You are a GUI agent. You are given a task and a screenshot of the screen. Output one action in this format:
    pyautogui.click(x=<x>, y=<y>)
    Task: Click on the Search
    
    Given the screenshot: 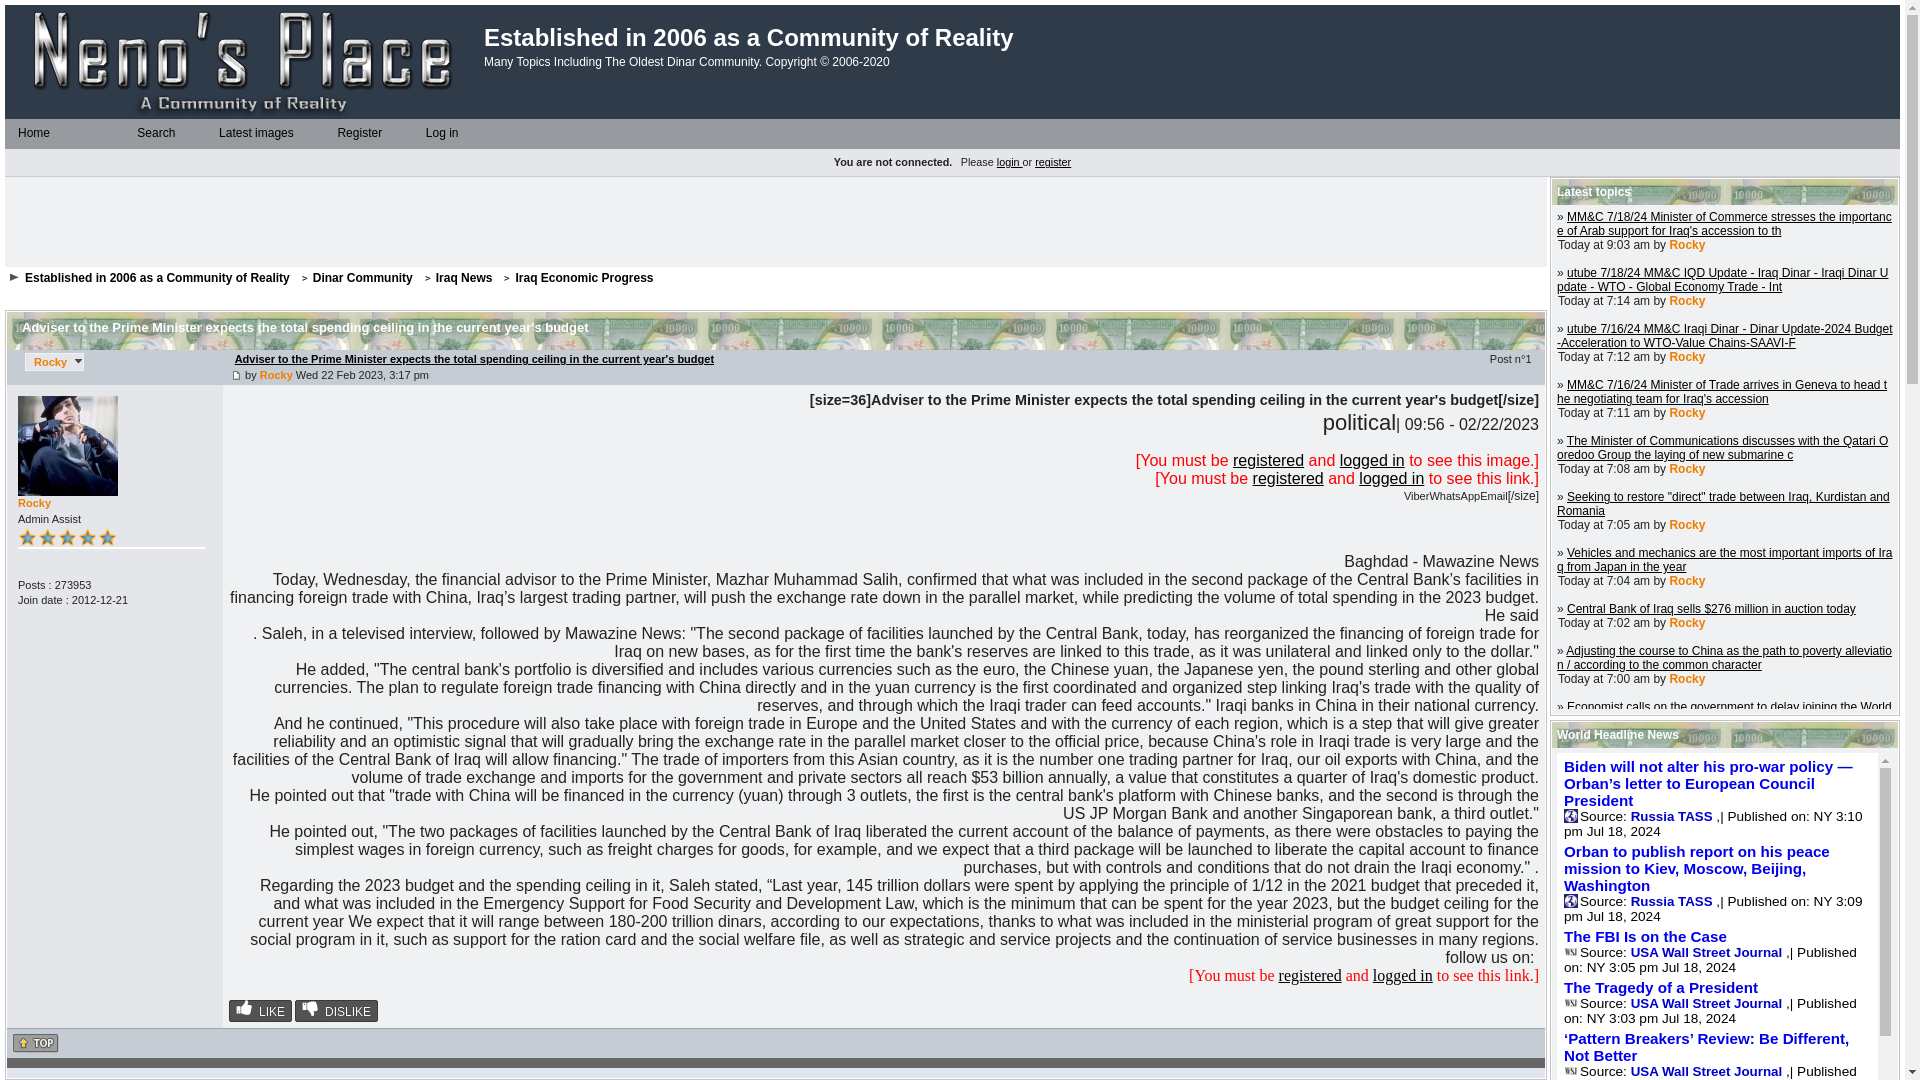 What is the action you would take?
    pyautogui.click(x=155, y=133)
    